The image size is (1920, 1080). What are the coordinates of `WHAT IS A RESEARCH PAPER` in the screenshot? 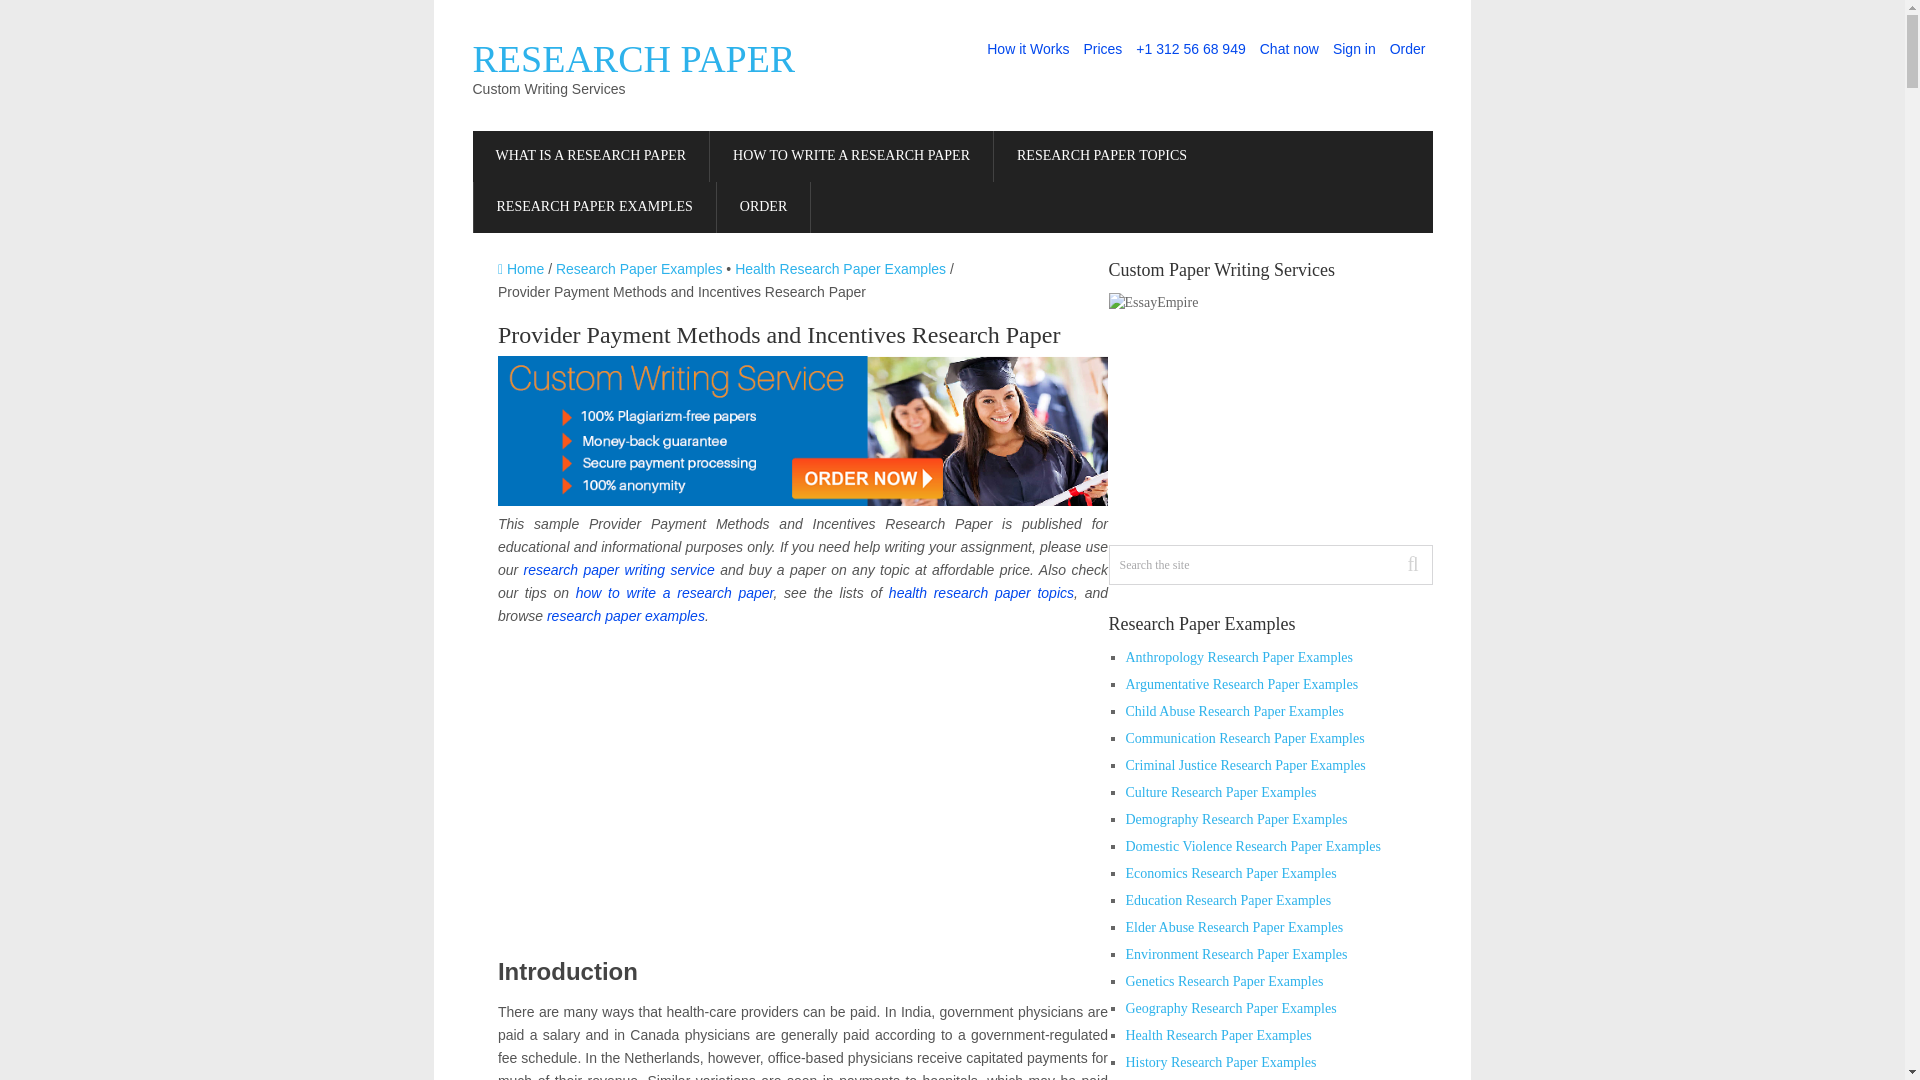 It's located at (590, 156).